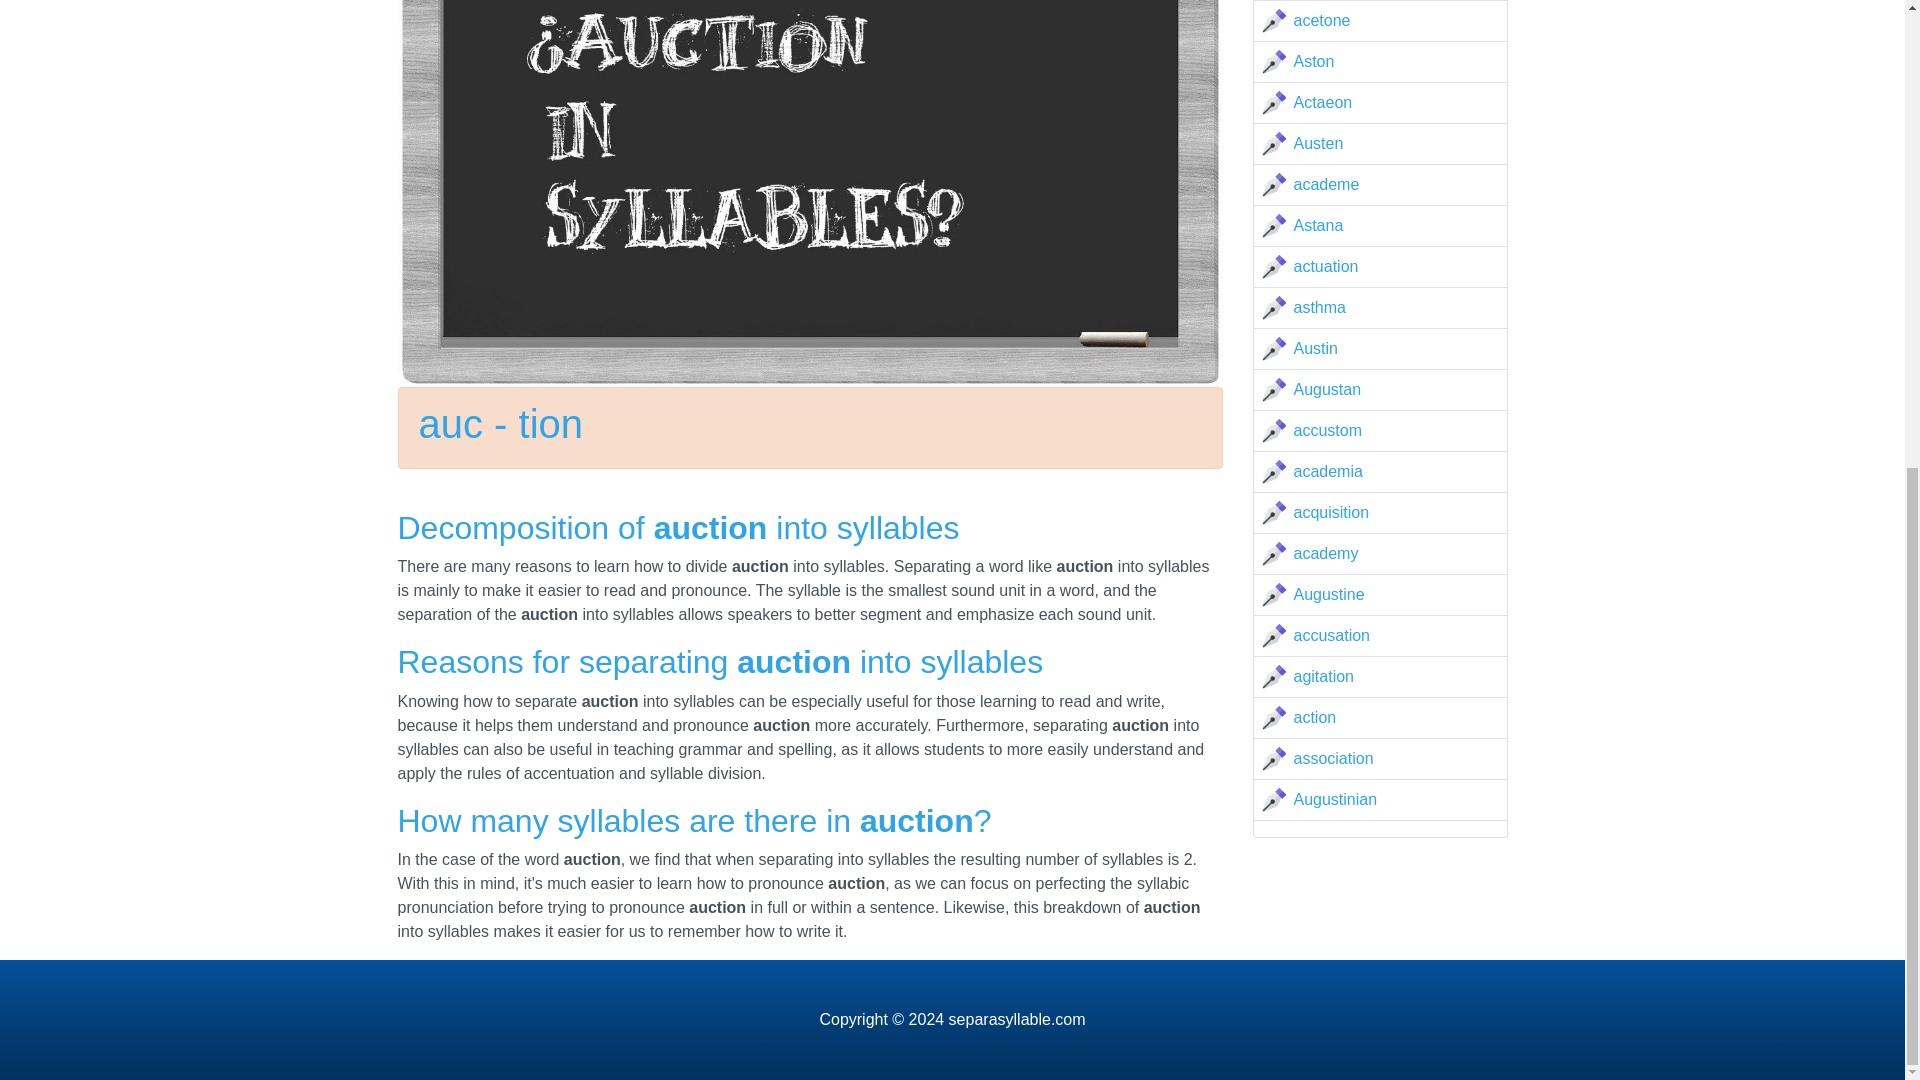 This screenshot has width=1920, height=1080. What do you see at coordinates (1314, 61) in the screenshot?
I see `Aston` at bounding box center [1314, 61].